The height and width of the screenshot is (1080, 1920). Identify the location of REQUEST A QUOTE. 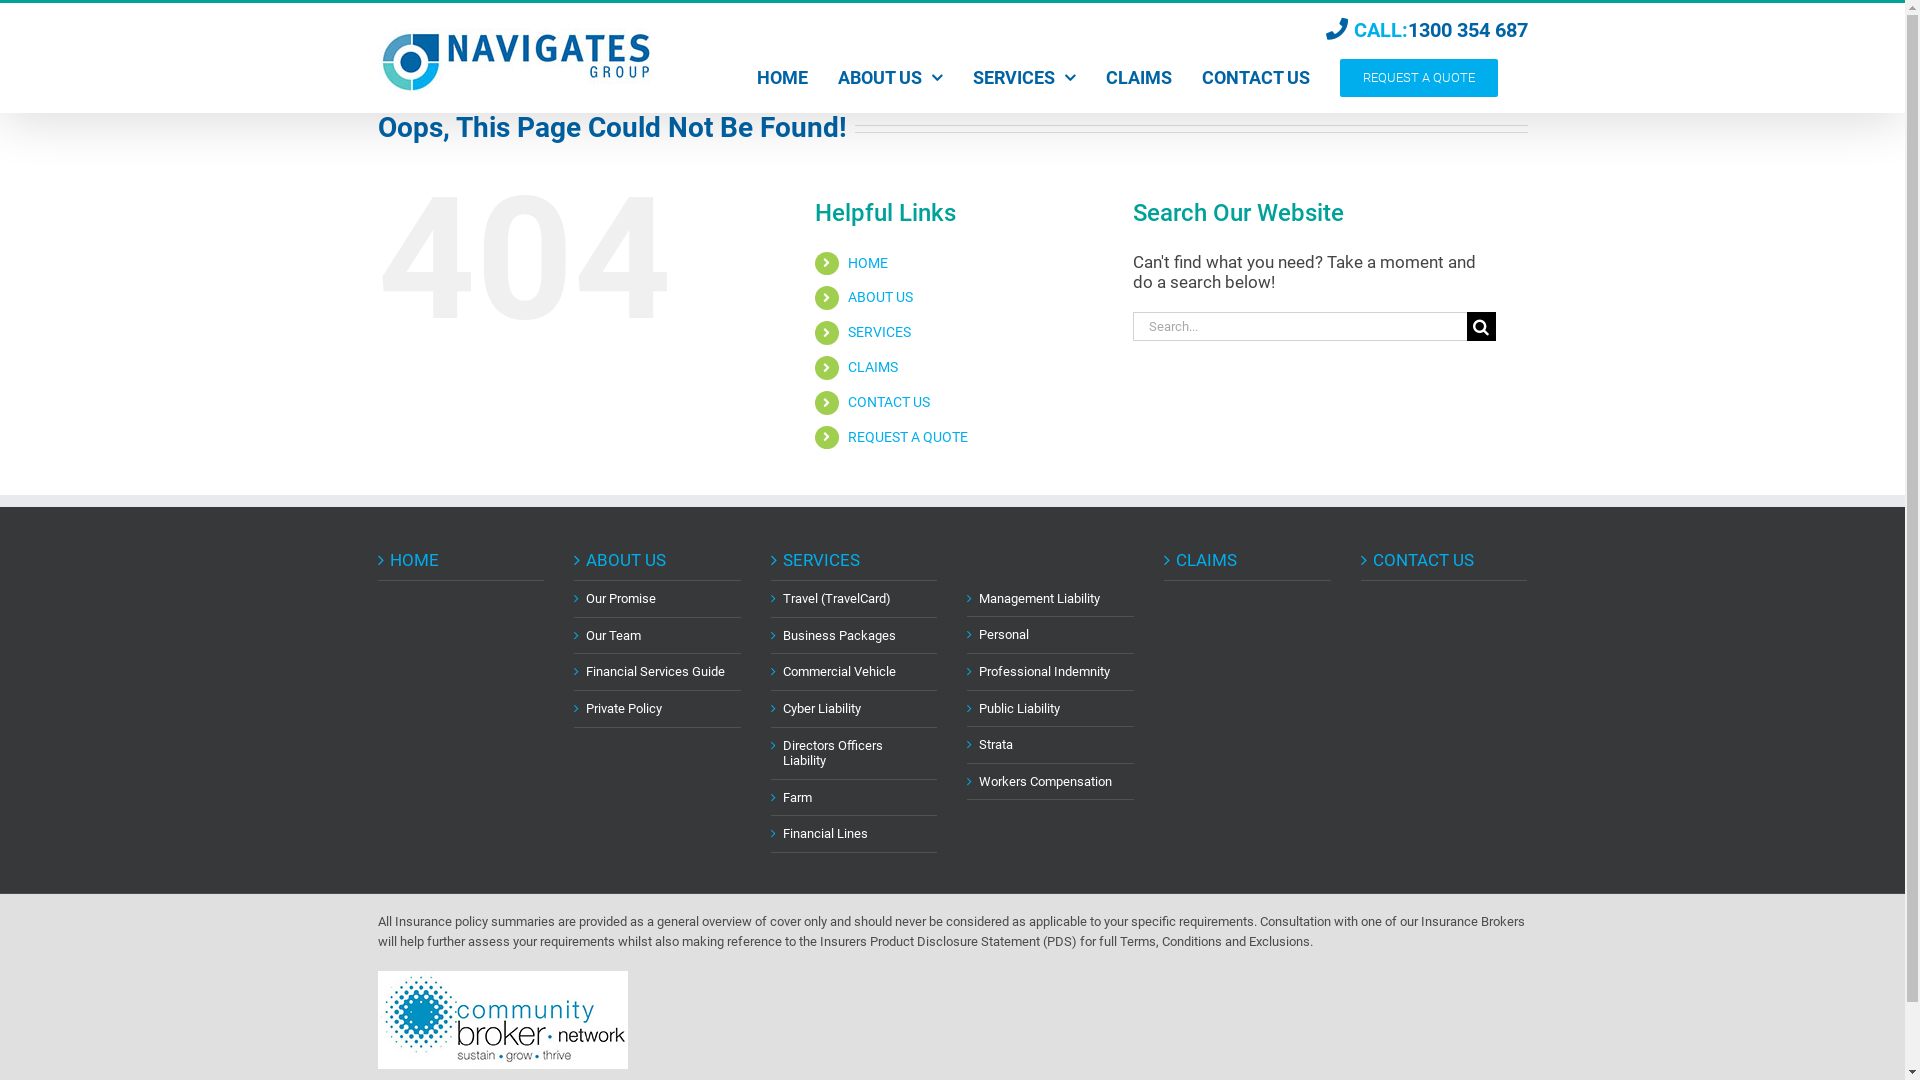
(1419, 78).